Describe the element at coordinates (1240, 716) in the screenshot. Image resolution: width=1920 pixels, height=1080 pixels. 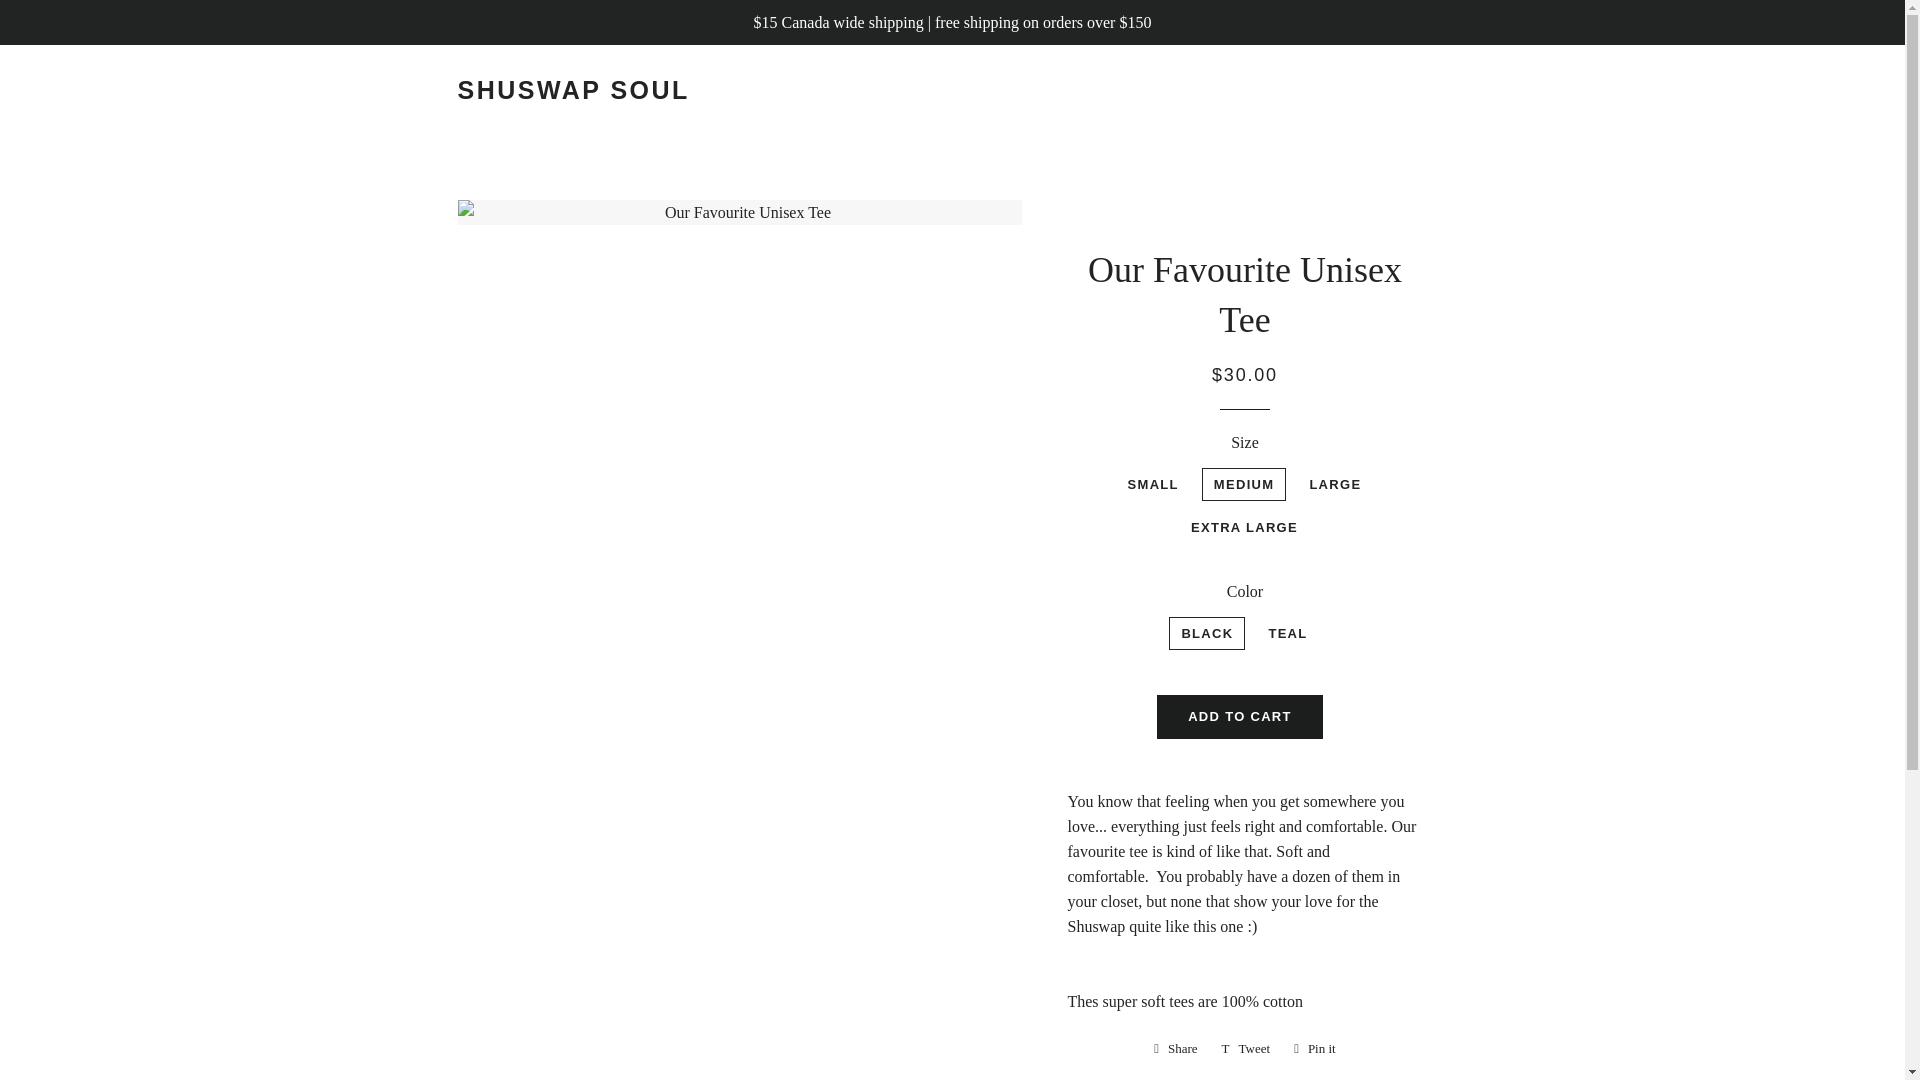
I see `ADD TO CART` at that location.